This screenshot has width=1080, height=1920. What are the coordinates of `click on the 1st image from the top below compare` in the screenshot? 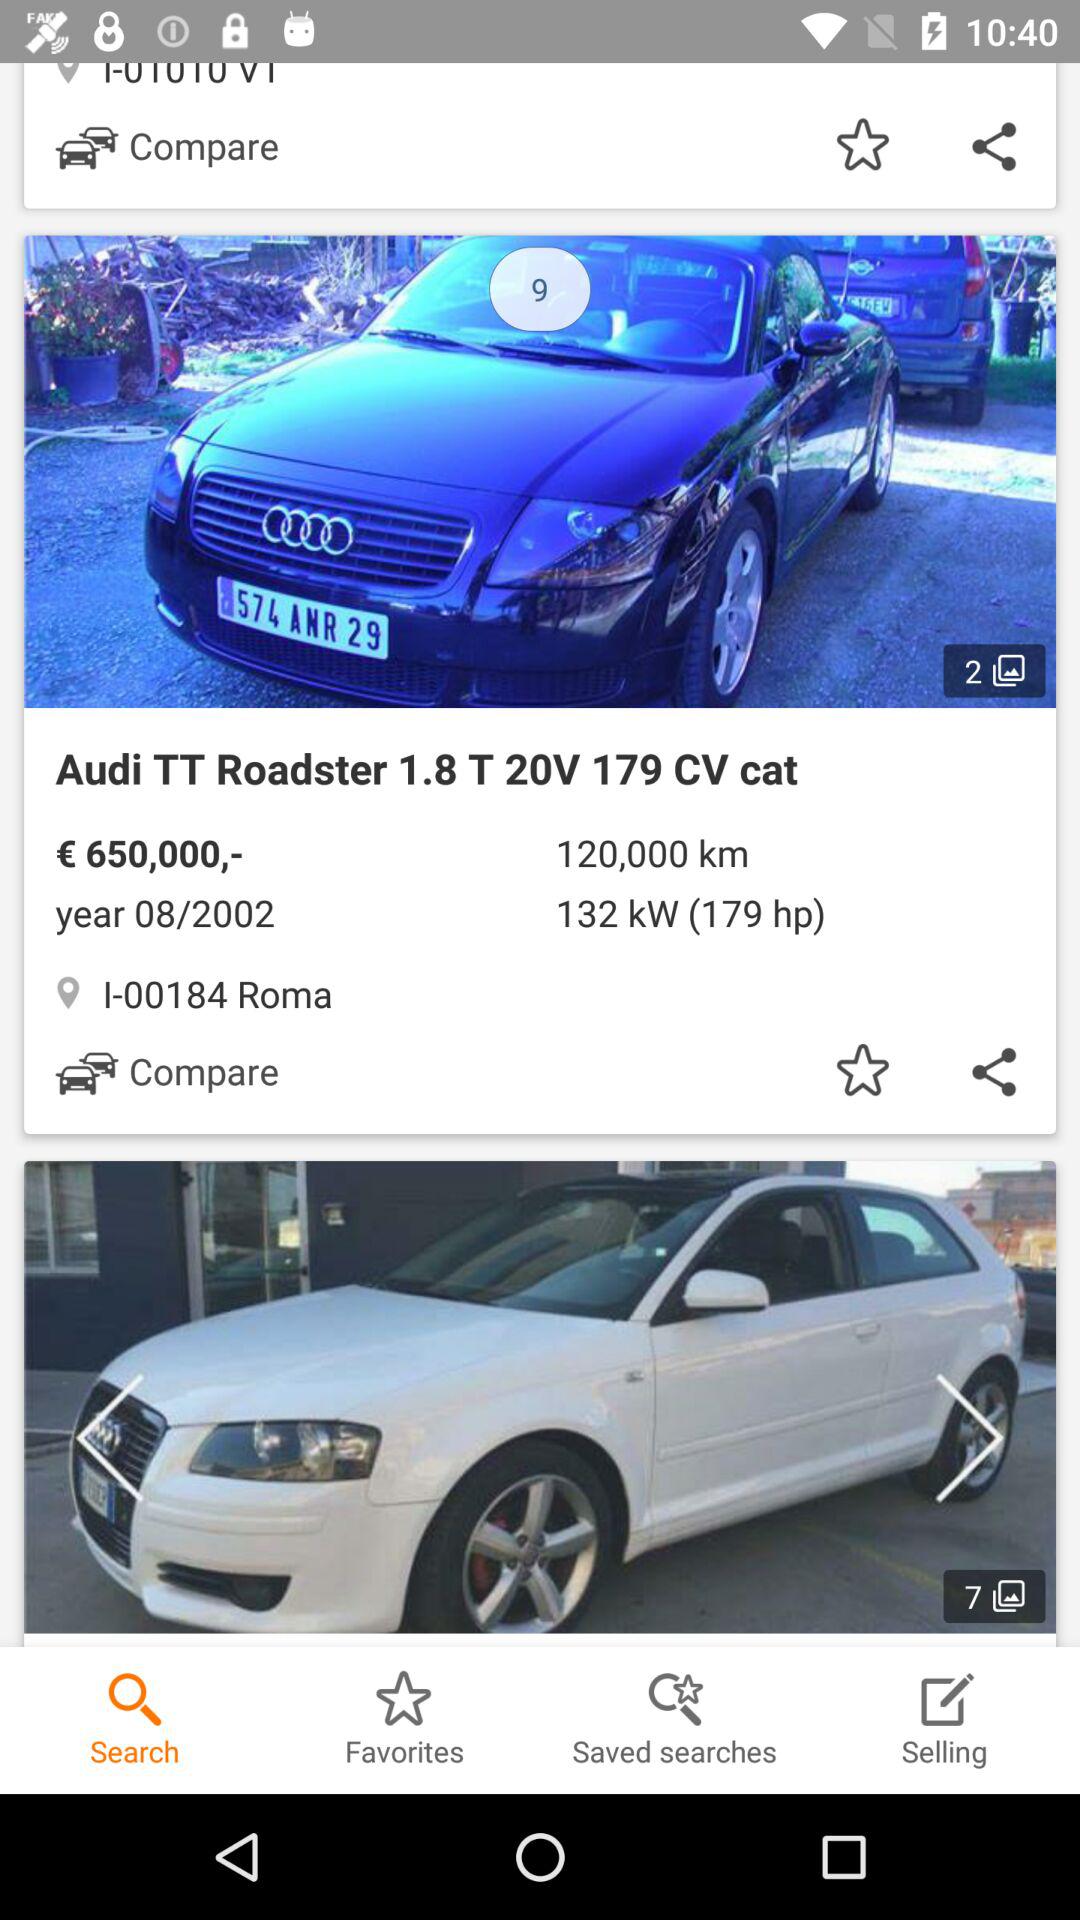 It's located at (540, 472).